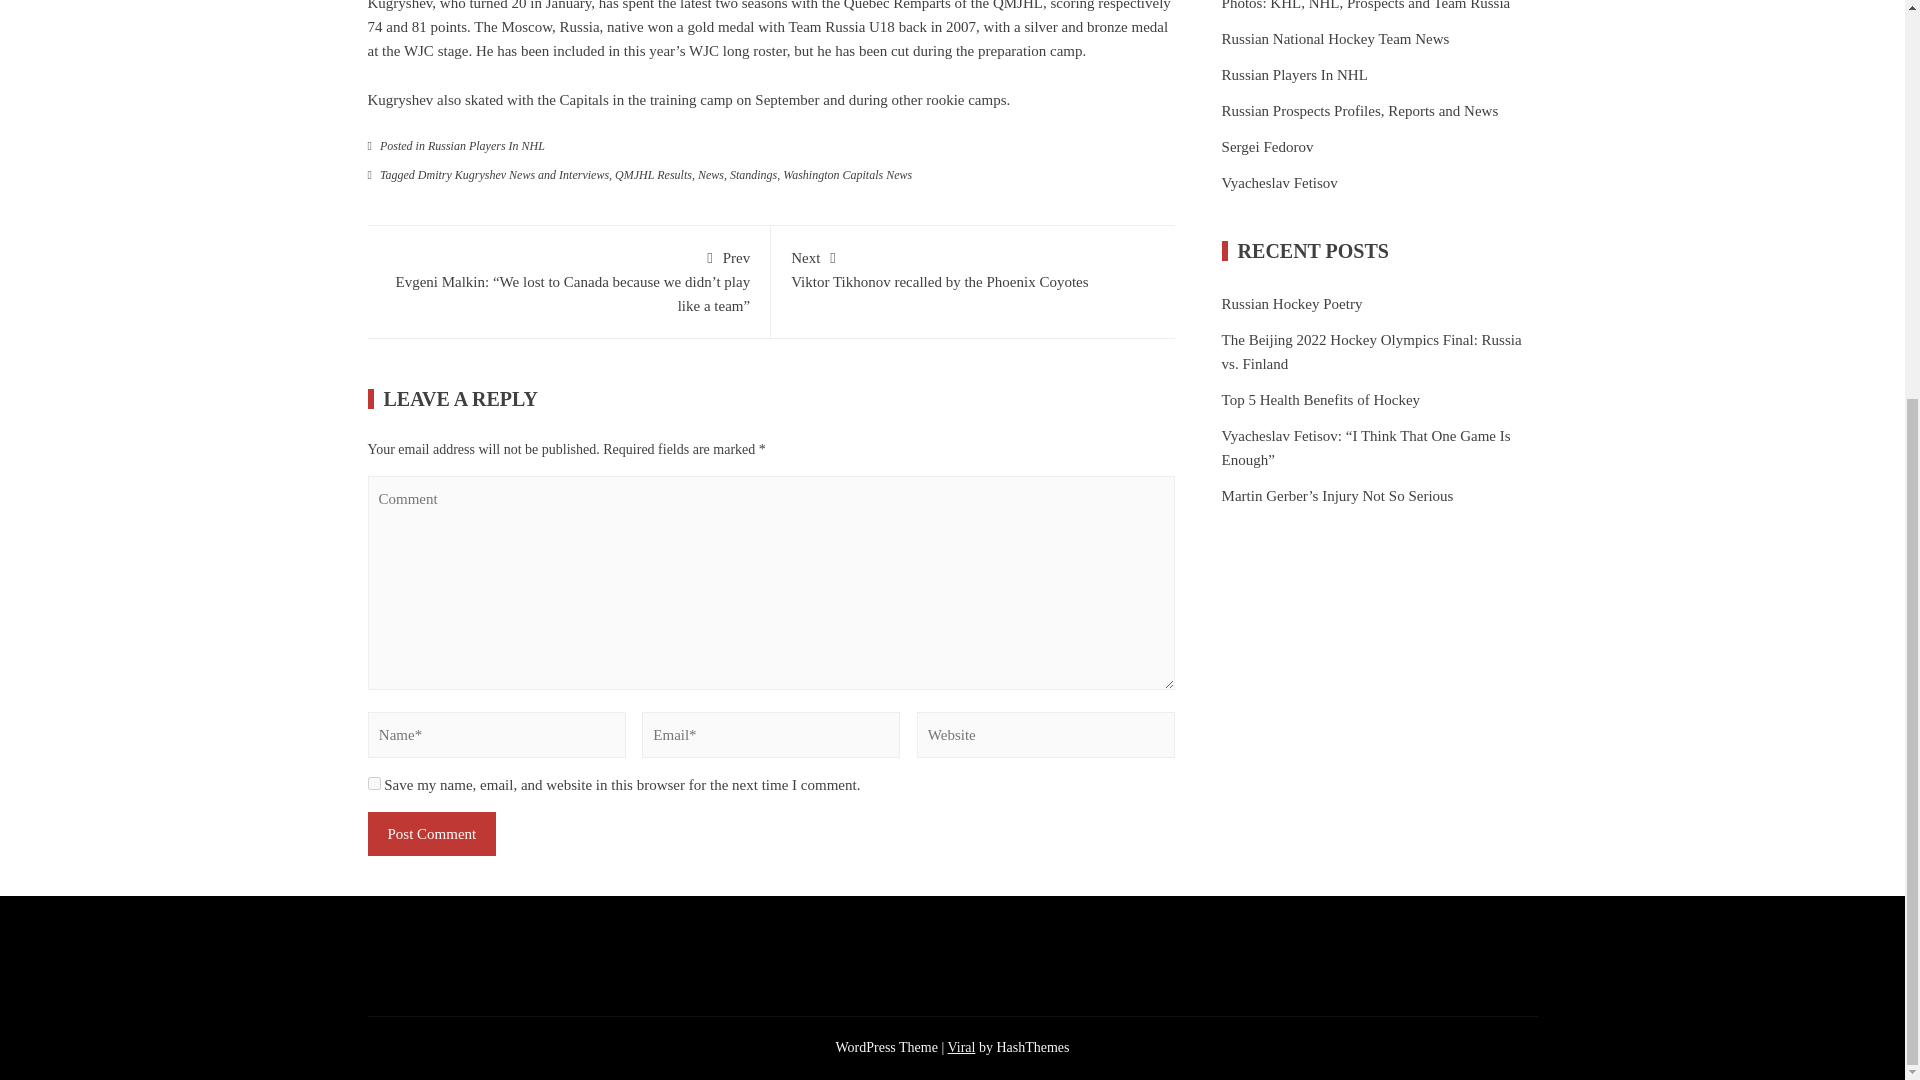 The height and width of the screenshot is (1080, 1920). I want to click on Download Viral, so click(1372, 351).